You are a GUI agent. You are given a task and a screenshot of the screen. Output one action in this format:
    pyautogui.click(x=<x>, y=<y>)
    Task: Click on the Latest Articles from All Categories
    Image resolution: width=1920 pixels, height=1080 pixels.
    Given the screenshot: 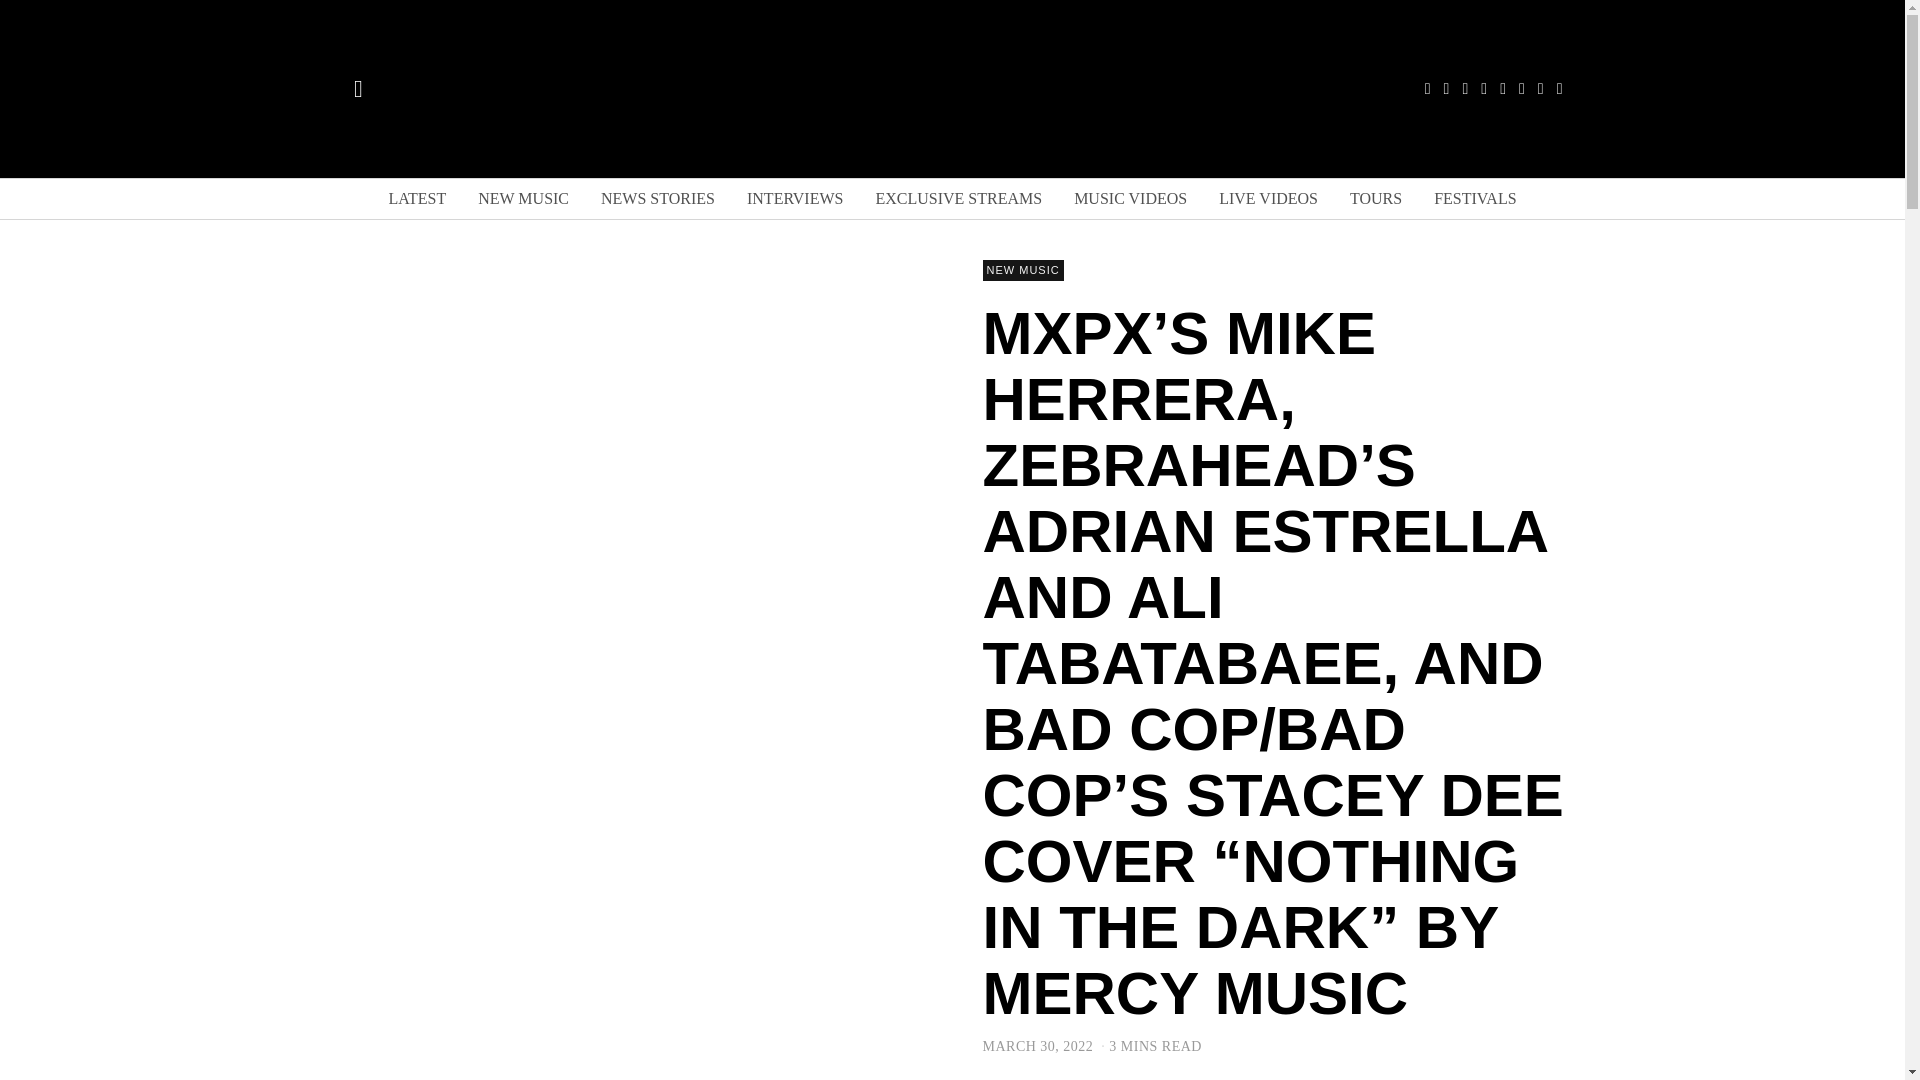 What is the action you would take?
    pyautogui.click(x=417, y=199)
    